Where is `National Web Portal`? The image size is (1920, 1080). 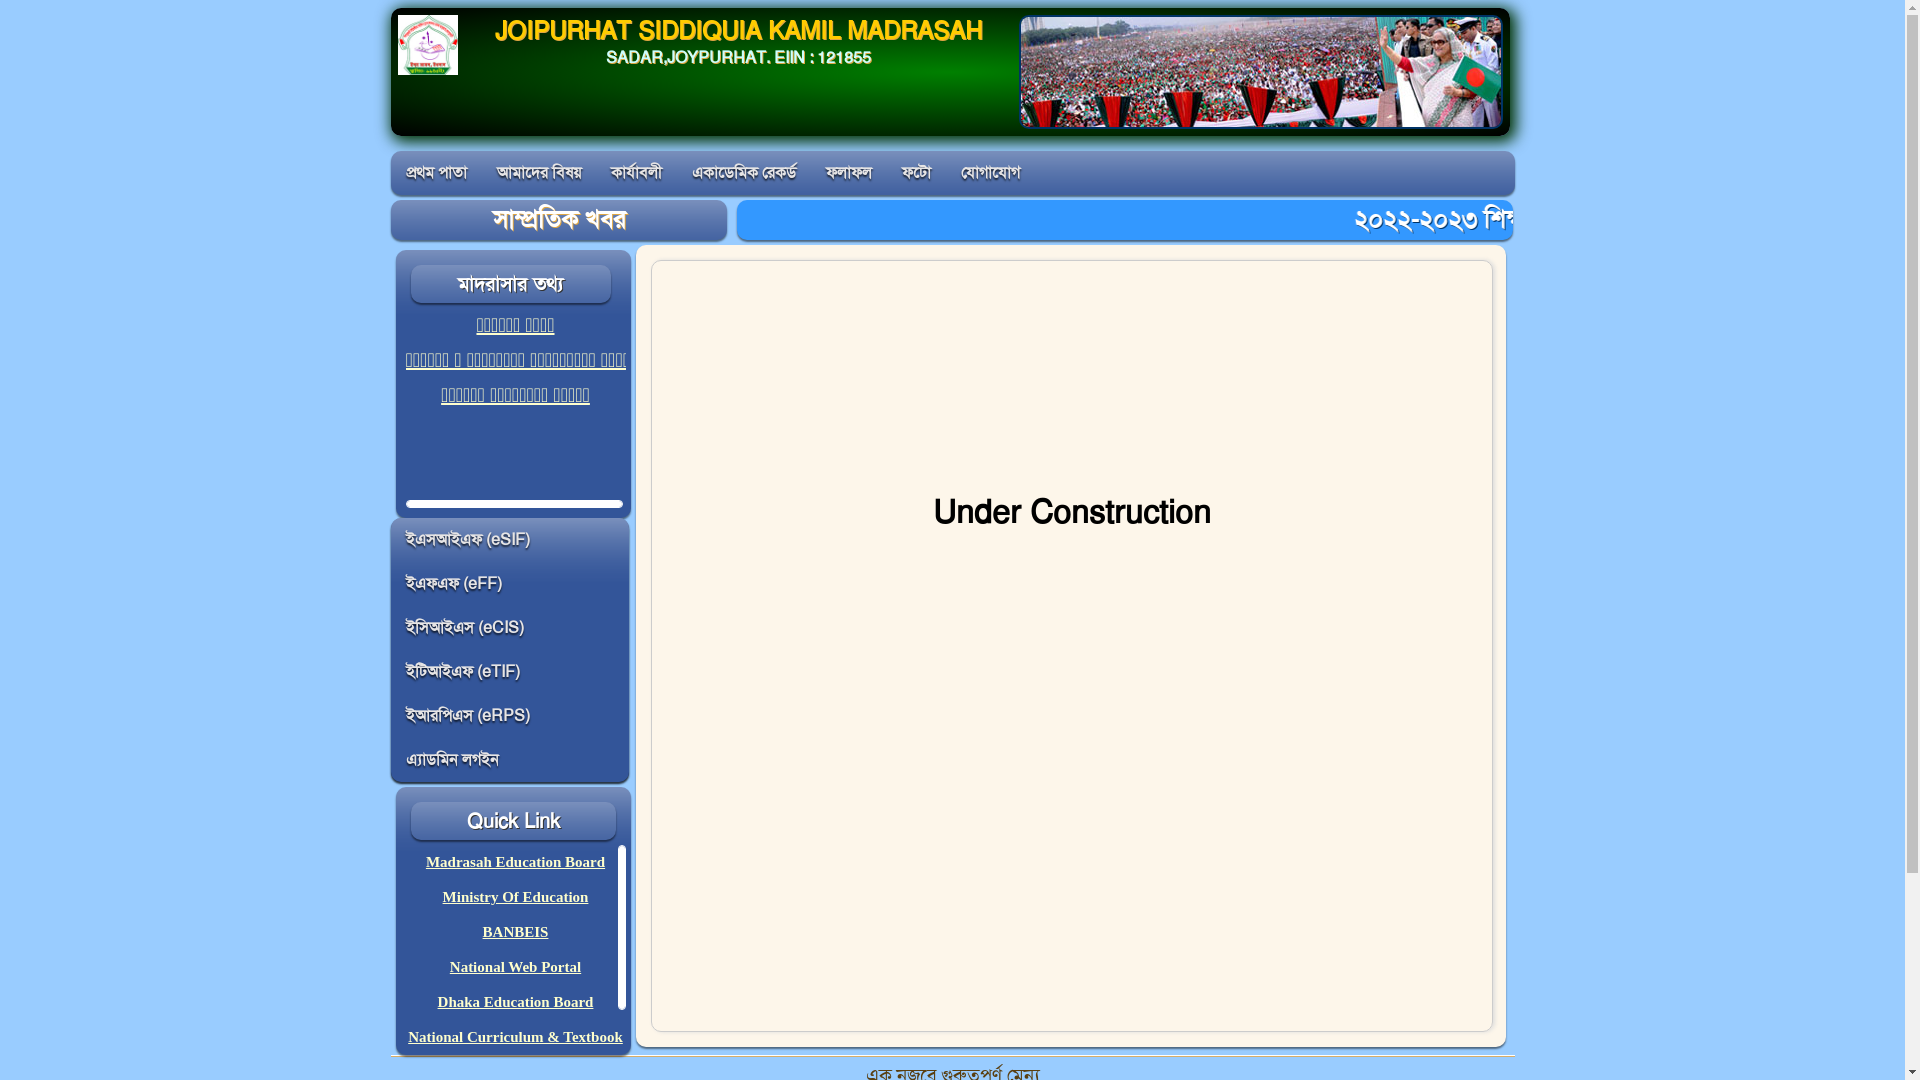 National Web Portal is located at coordinates (516, 967).